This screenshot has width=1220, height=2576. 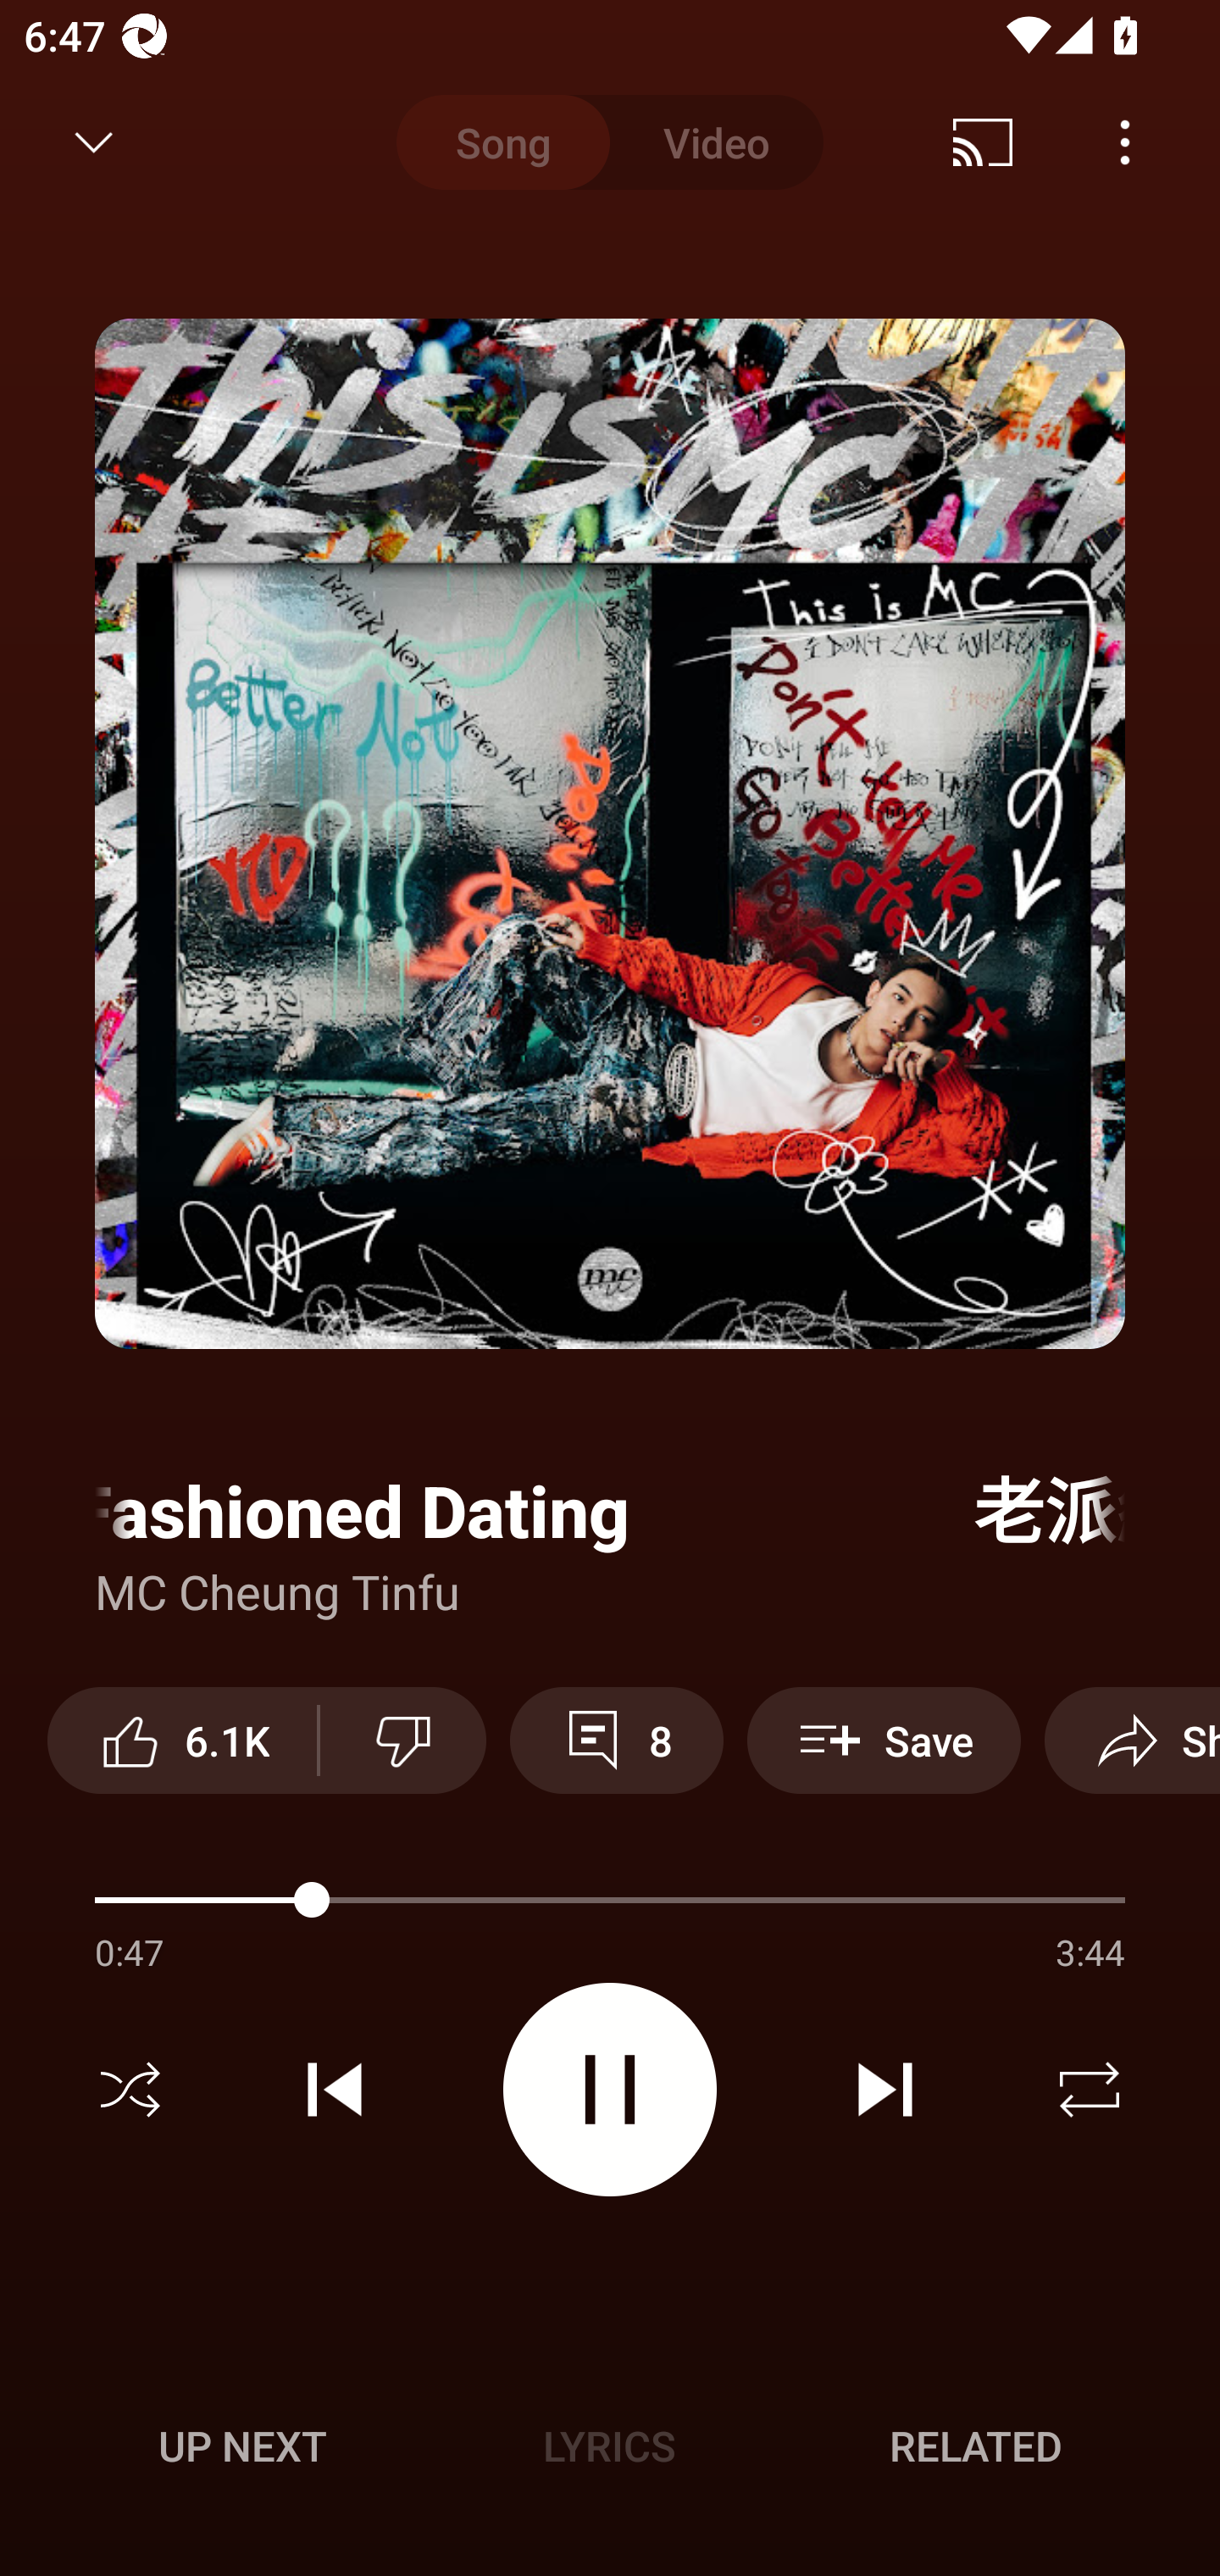 I want to click on Save Save to playlist, so click(x=884, y=1740).